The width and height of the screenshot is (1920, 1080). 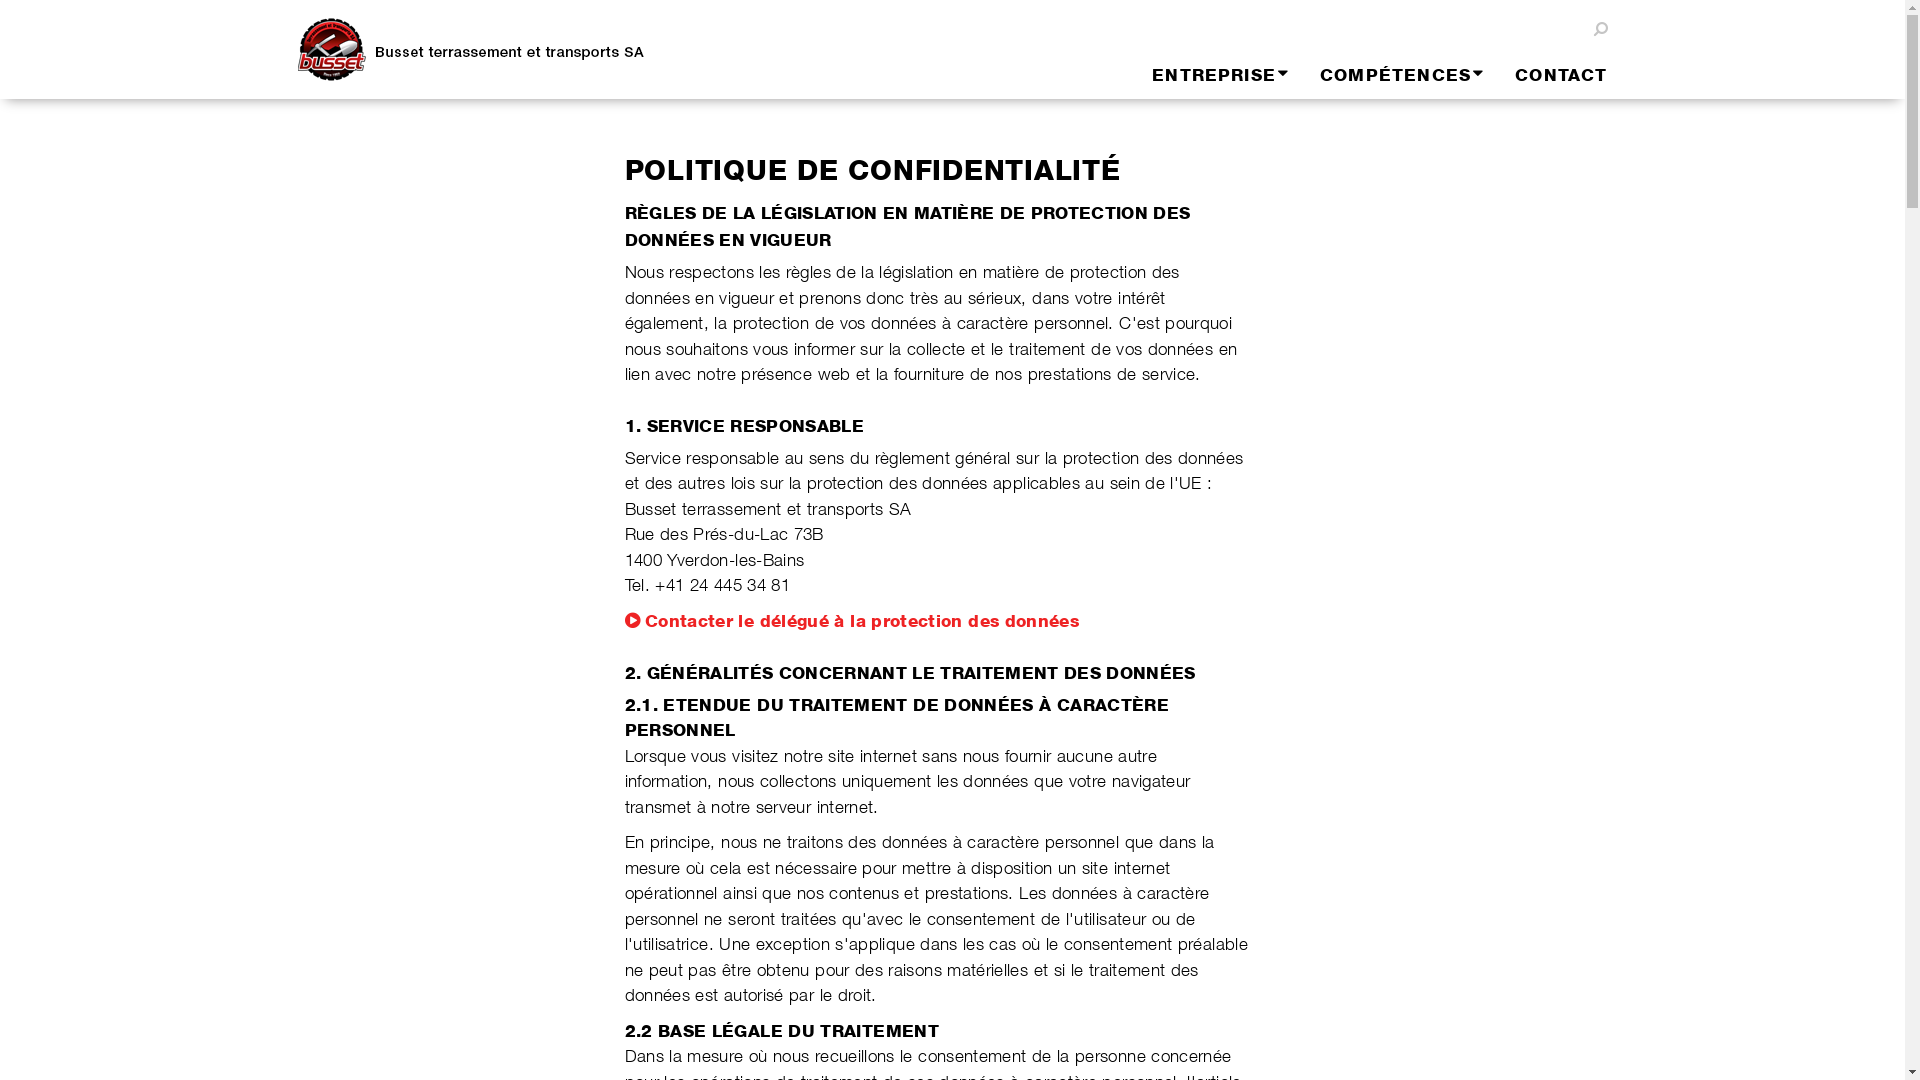 I want to click on Busset Terrassement et Transports SA (fr), so click(x=488, y=50).